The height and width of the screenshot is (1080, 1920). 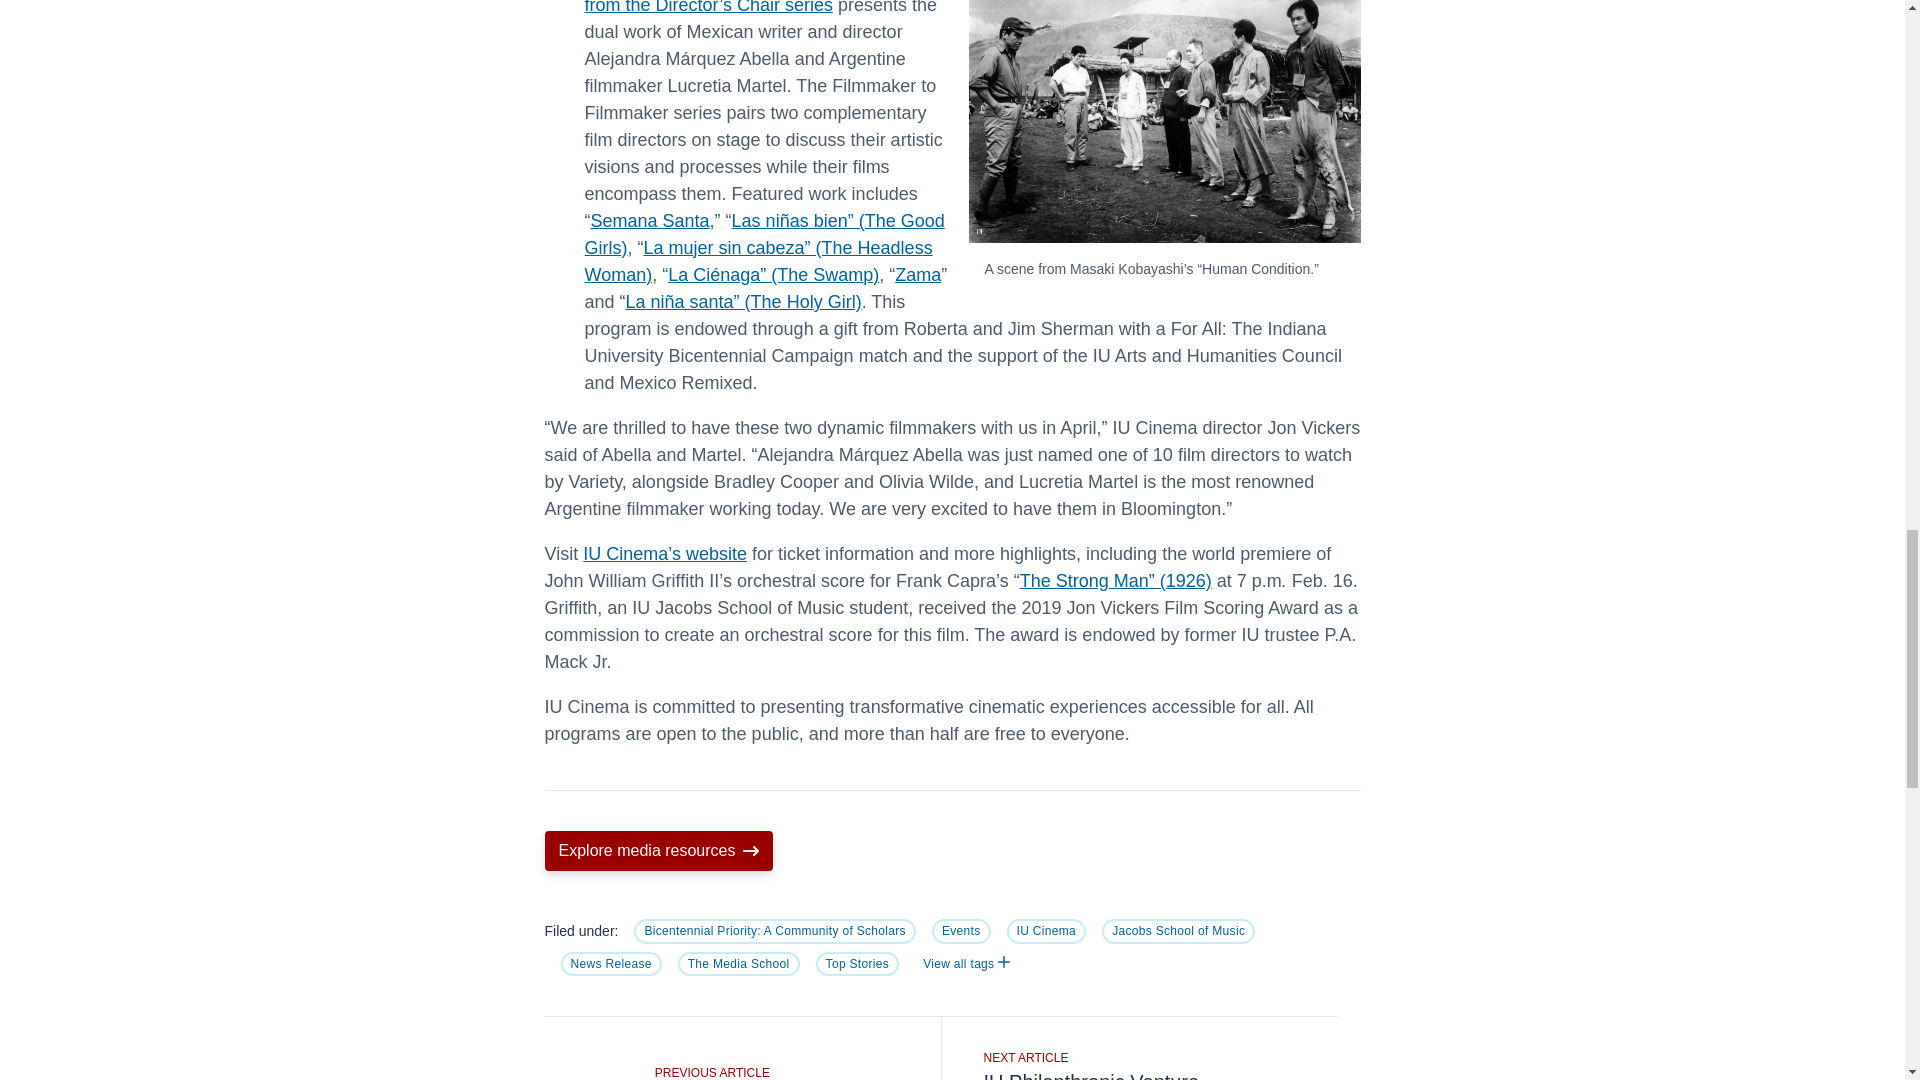 I want to click on Plus sign, so click(x=1004, y=961).